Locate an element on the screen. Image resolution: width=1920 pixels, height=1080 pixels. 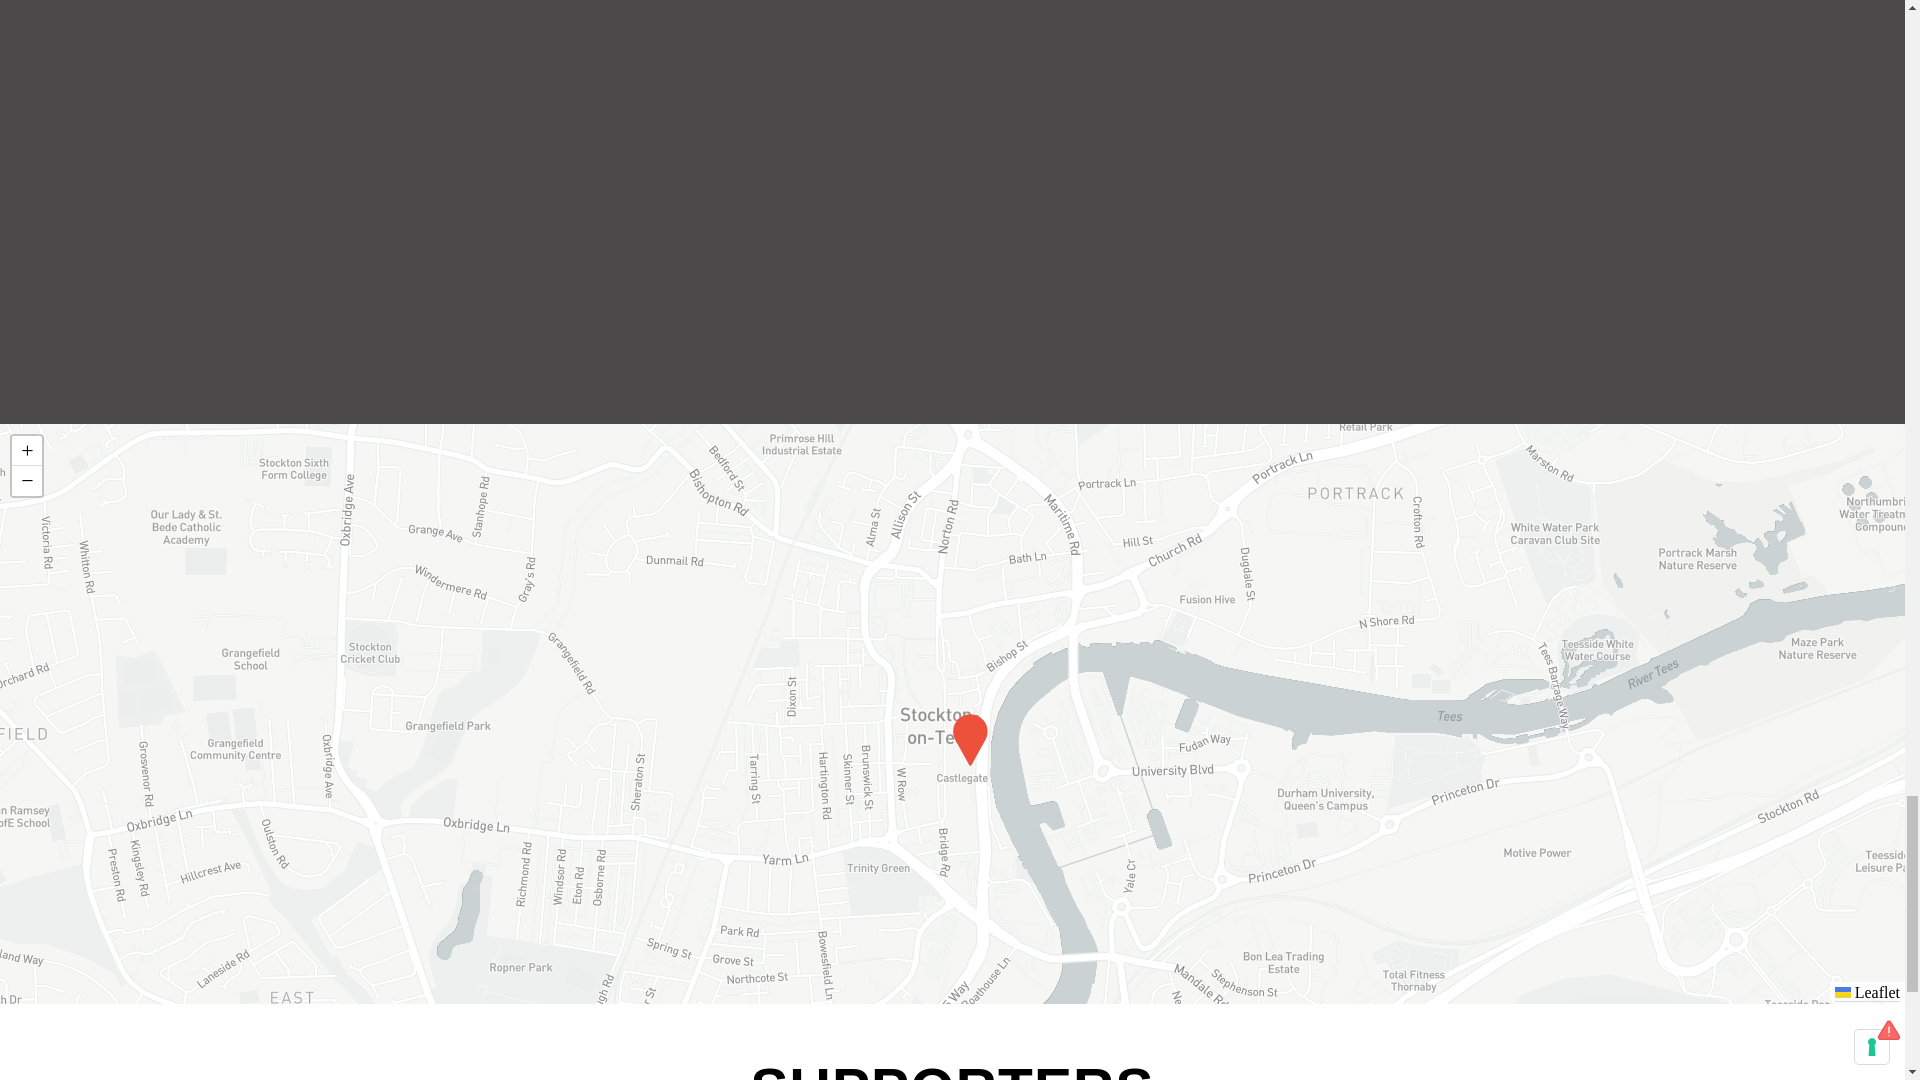
Leaflet is located at coordinates (1868, 992).